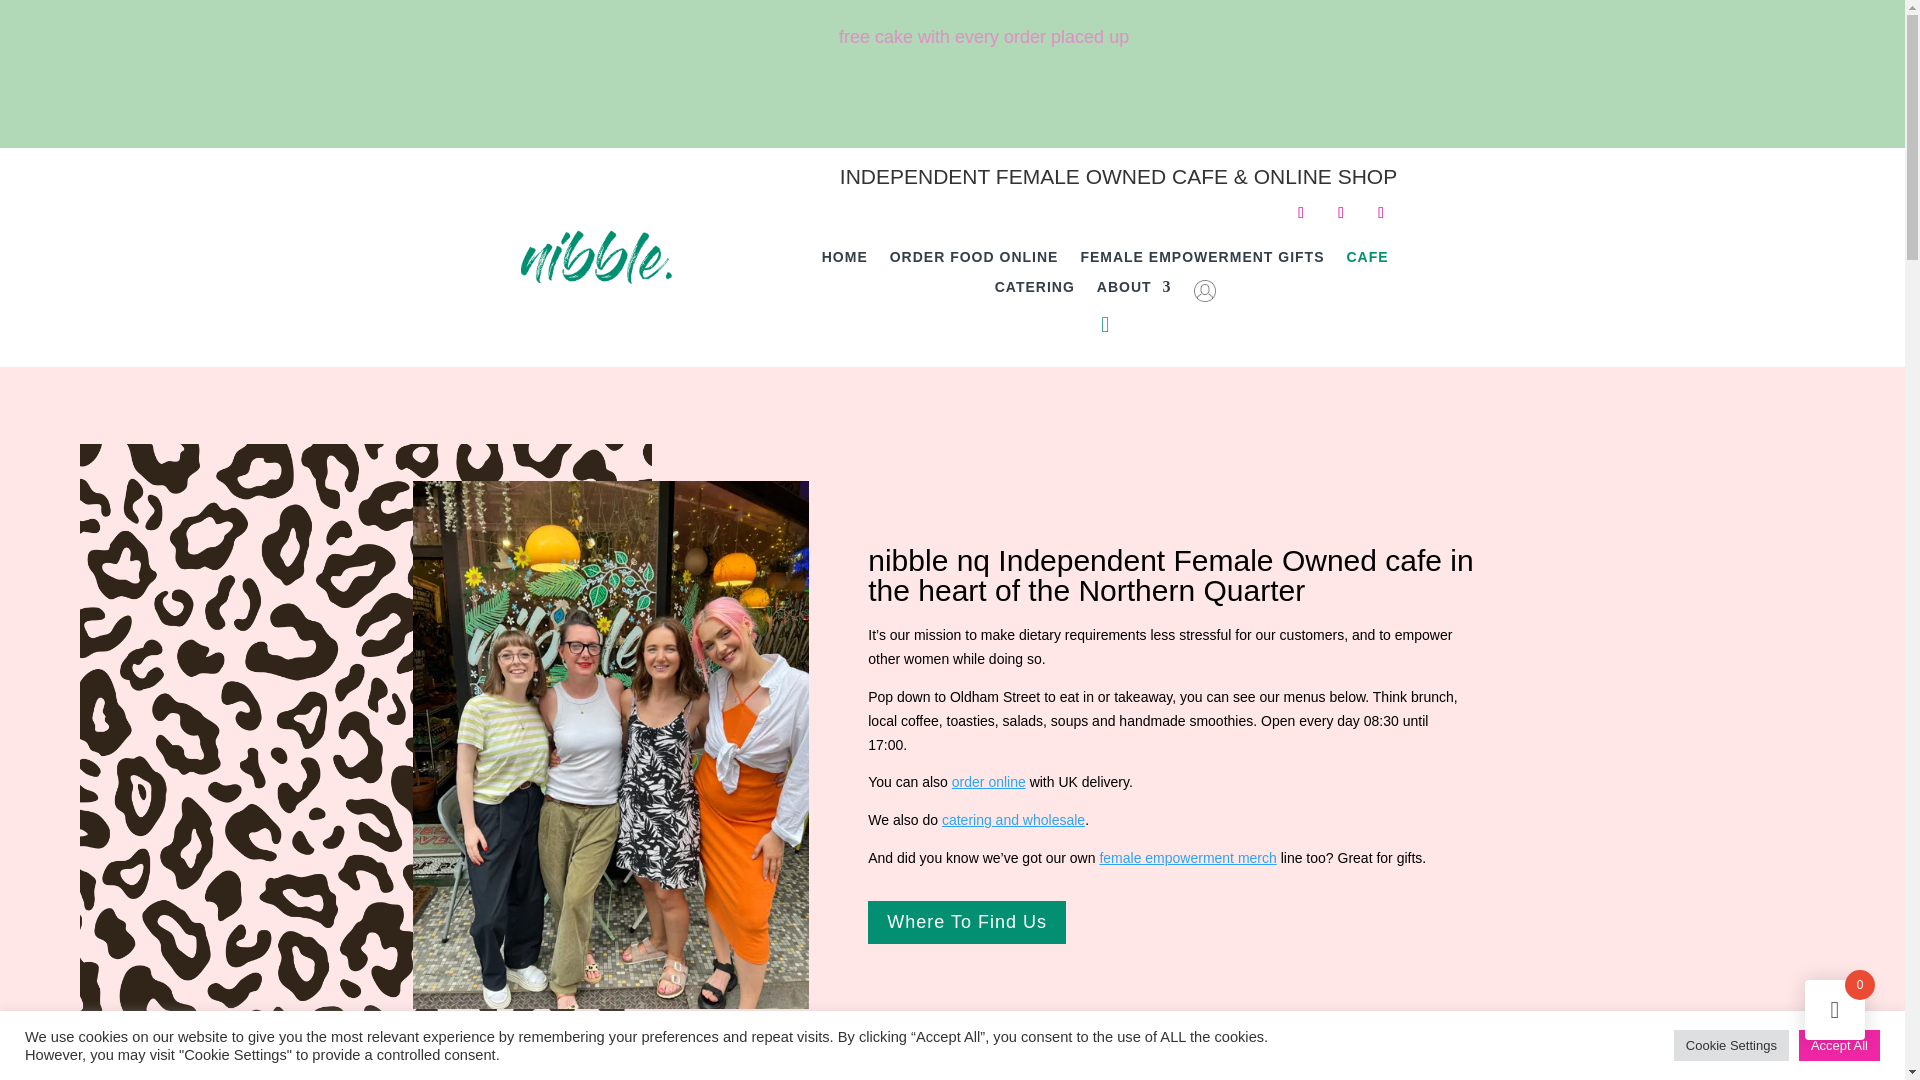 The width and height of the screenshot is (1920, 1080). I want to click on catering and wholesale, so click(1013, 820).